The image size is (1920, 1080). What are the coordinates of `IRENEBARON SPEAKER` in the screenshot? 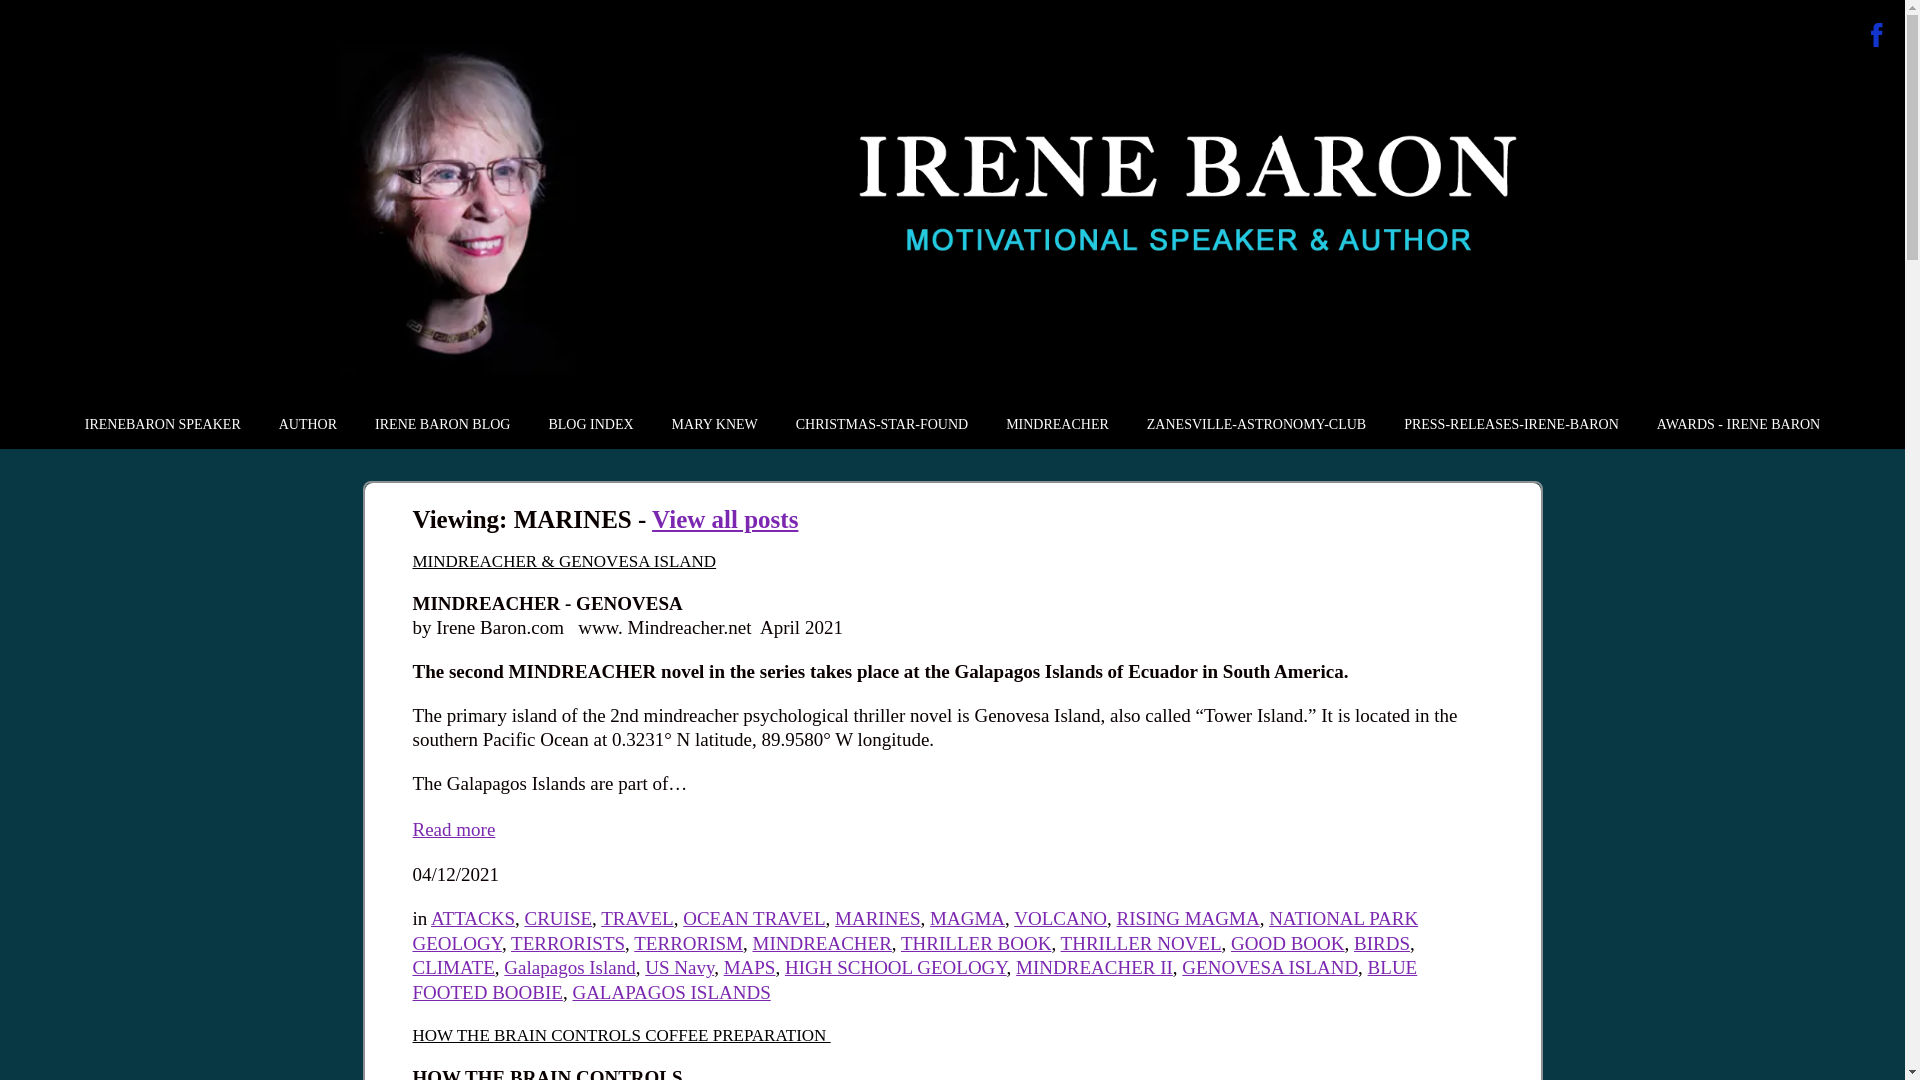 It's located at (163, 424).